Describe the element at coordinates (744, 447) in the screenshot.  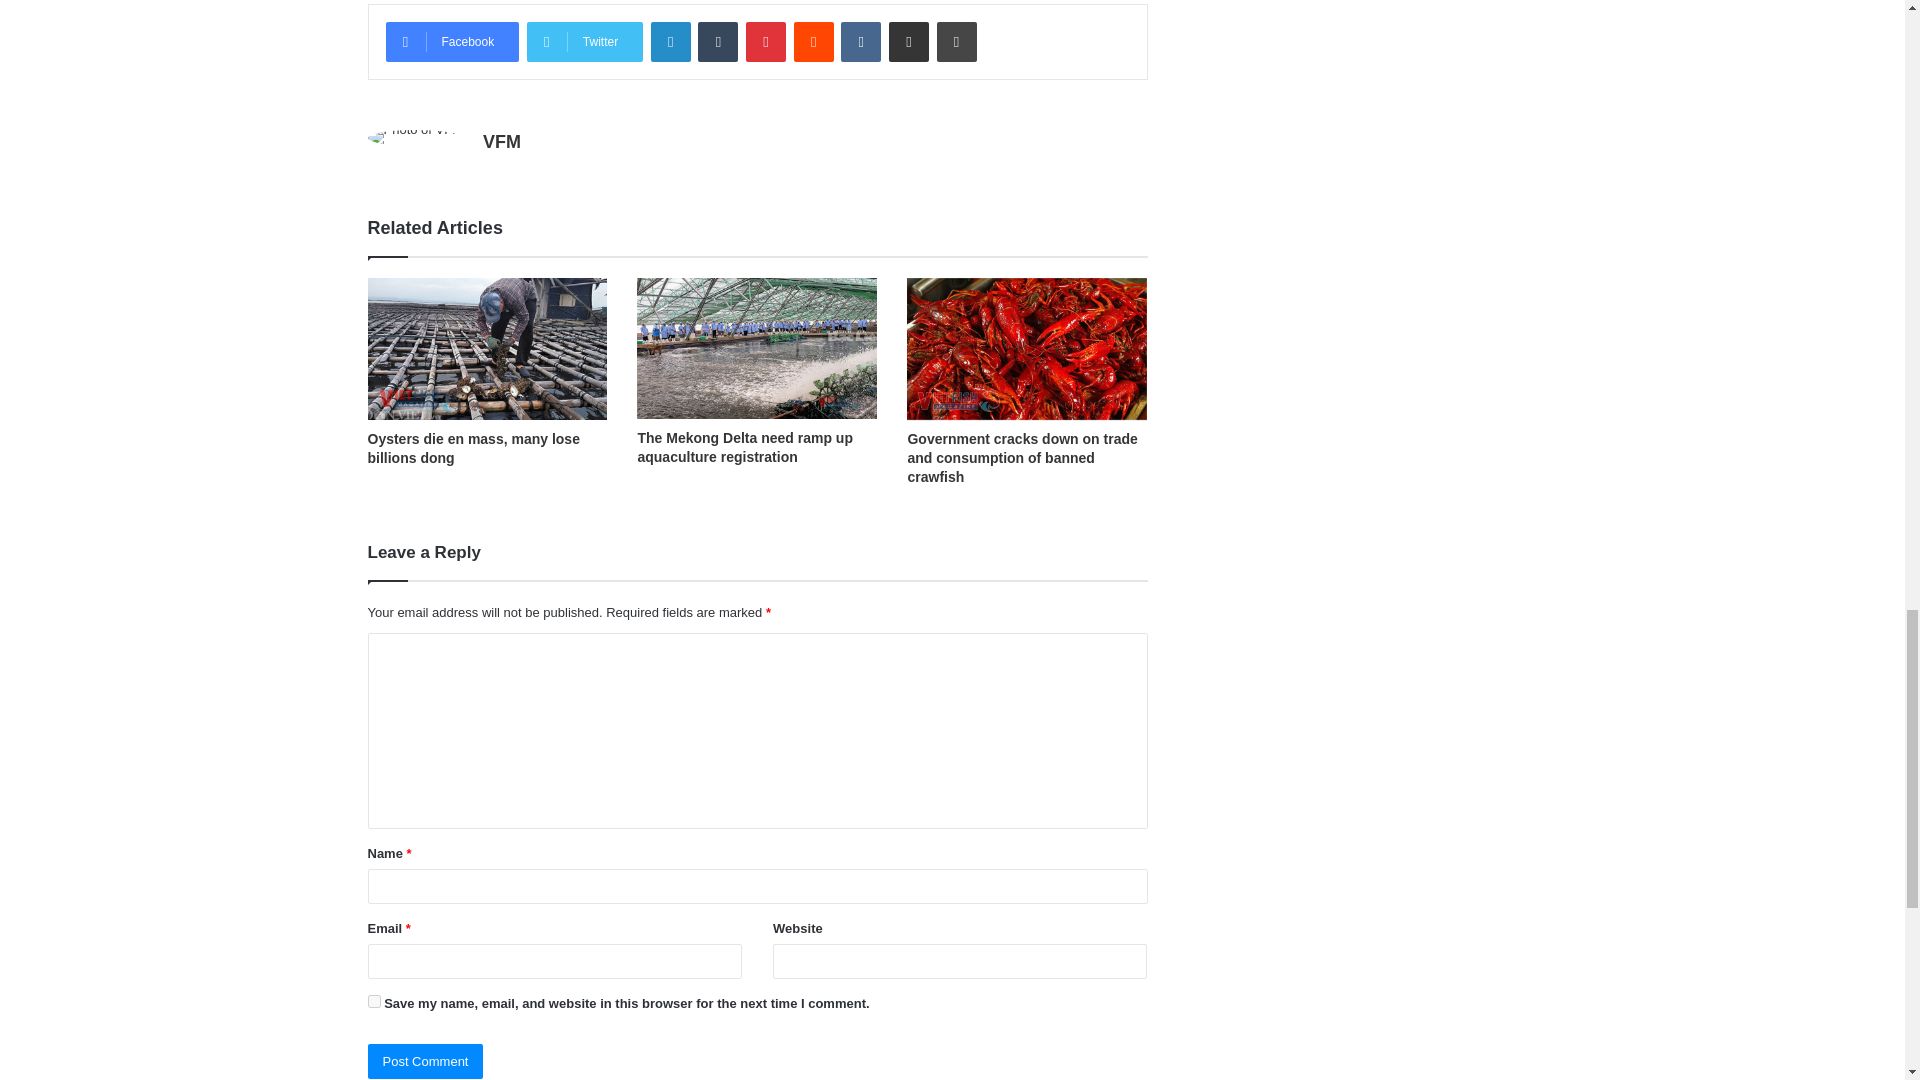
I see `The Mekong Delta need ramp up aquaculture registration` at that location.